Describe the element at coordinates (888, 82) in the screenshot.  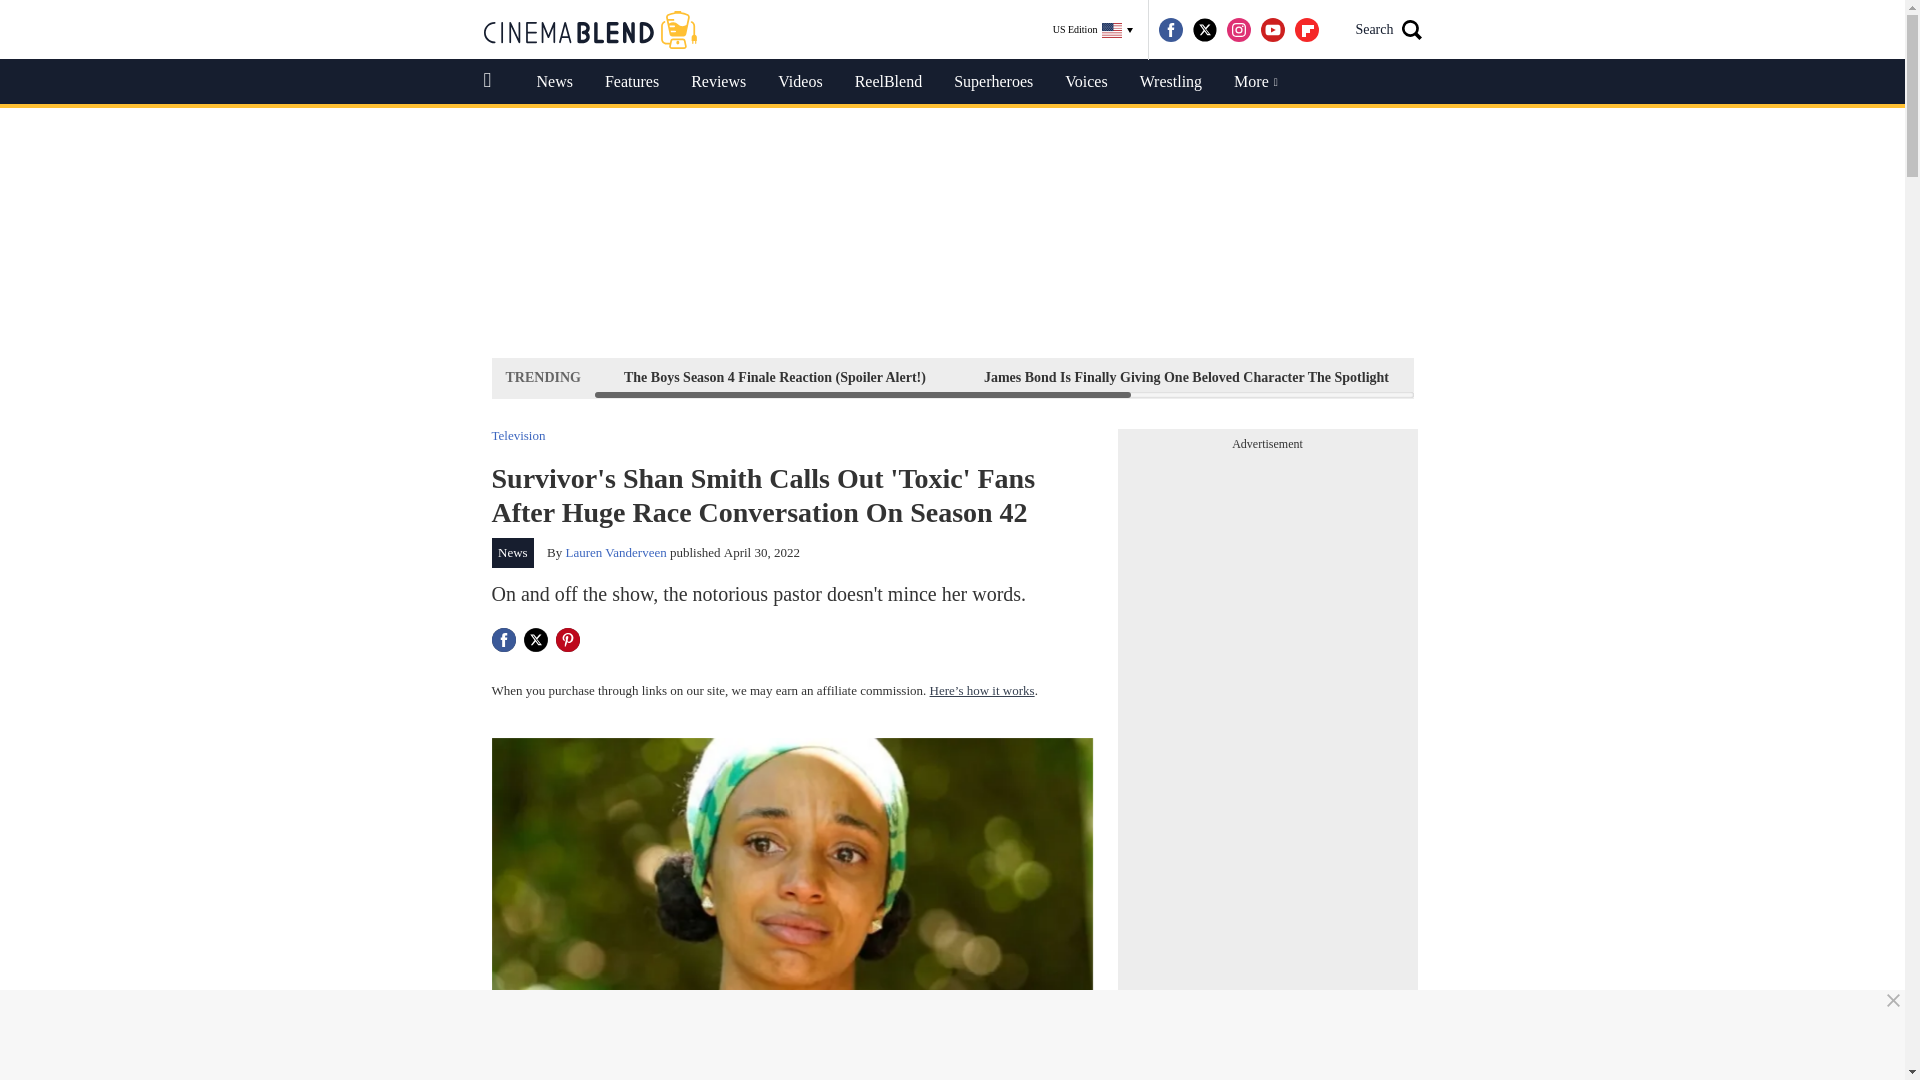
I see `ReelBlend` at that location.